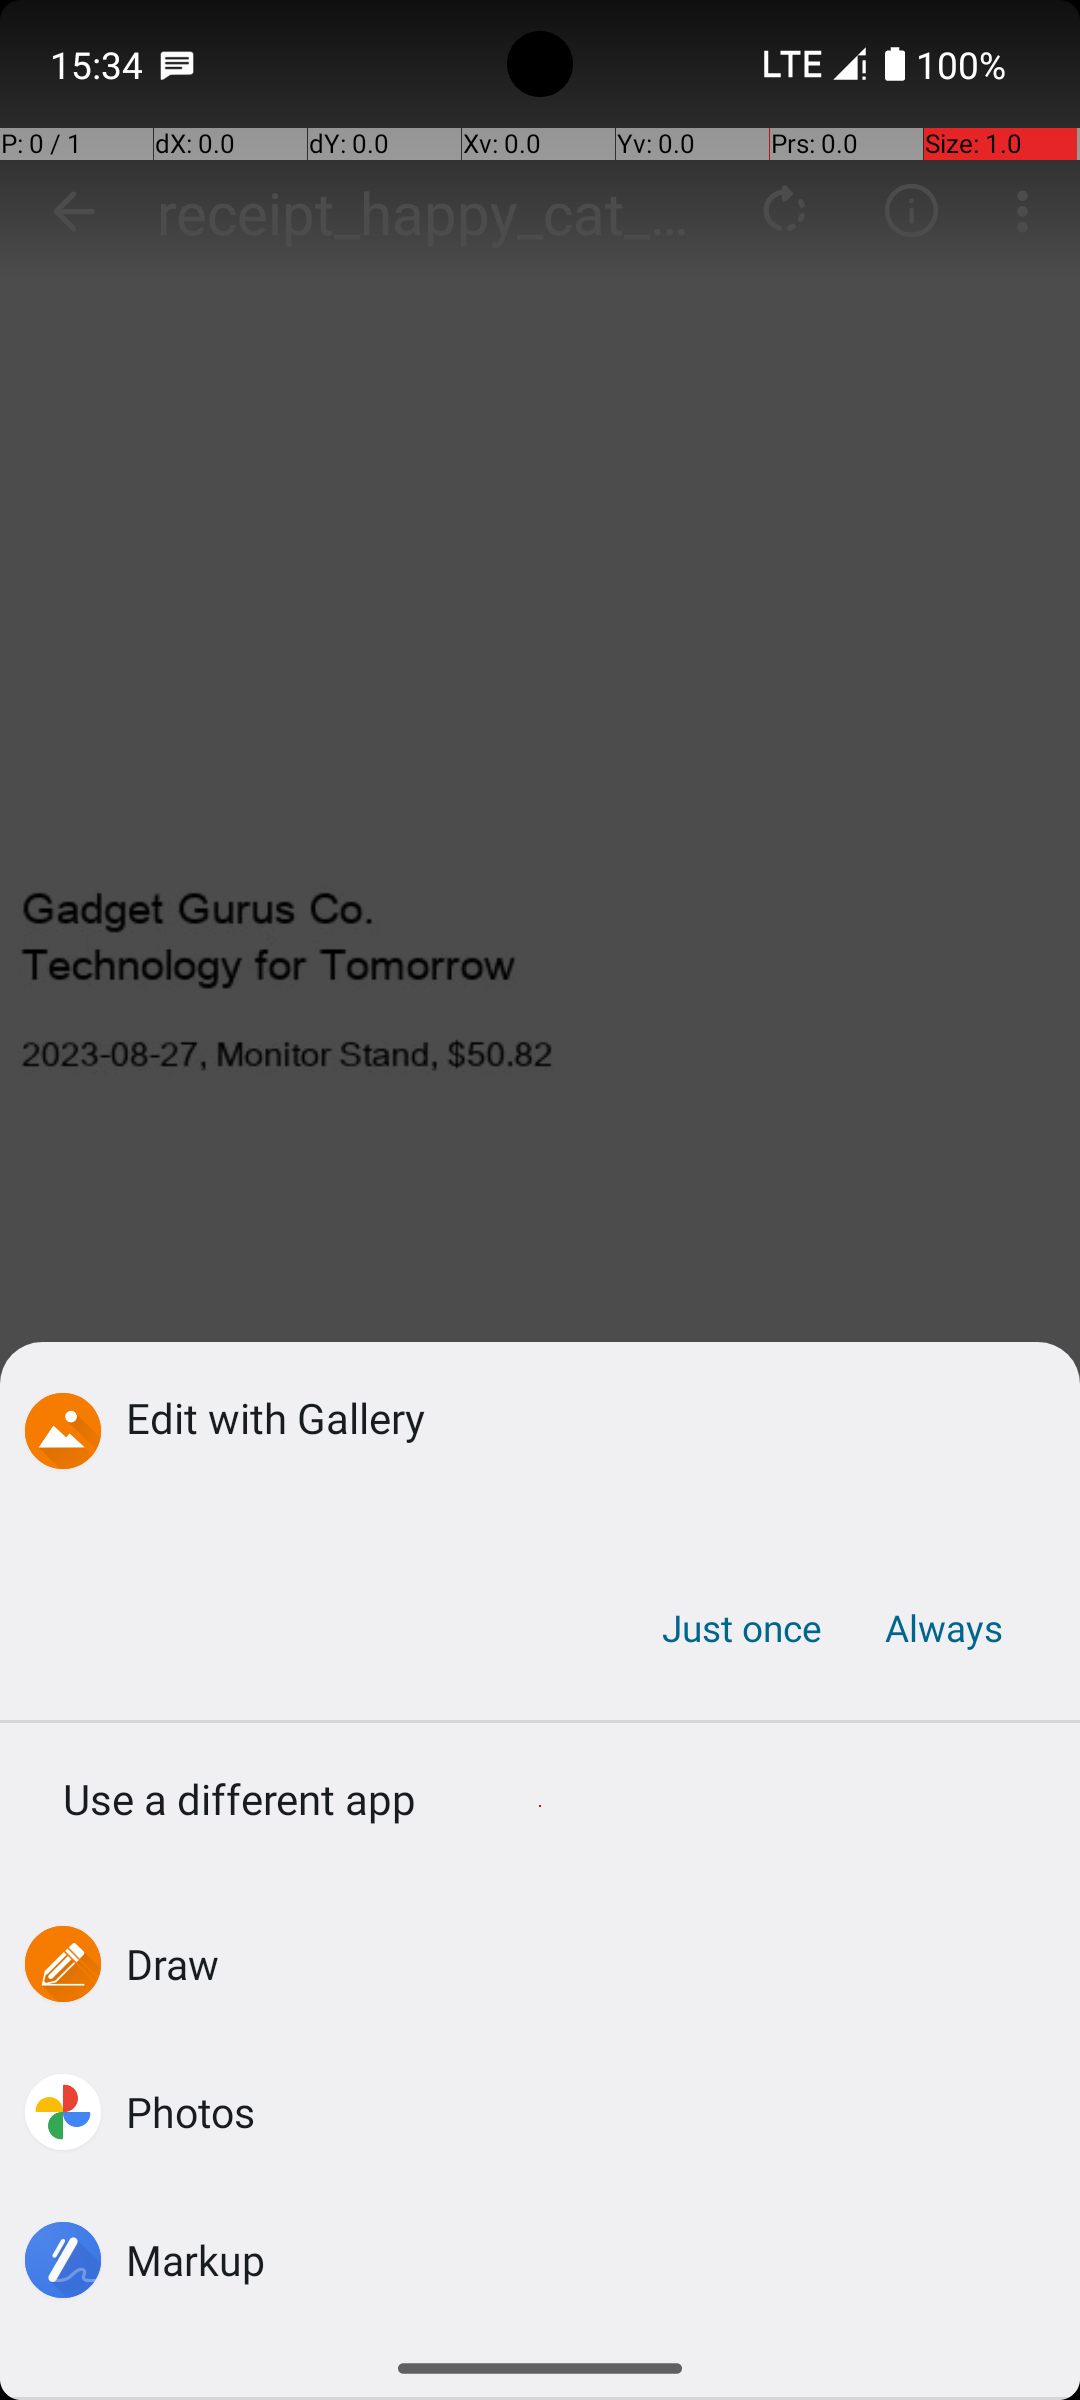 The height and width of the screenshot is (2400, 1080). Describe the element at coordinates (173, 1964) in the screenshot. I see `Draw` at that location.